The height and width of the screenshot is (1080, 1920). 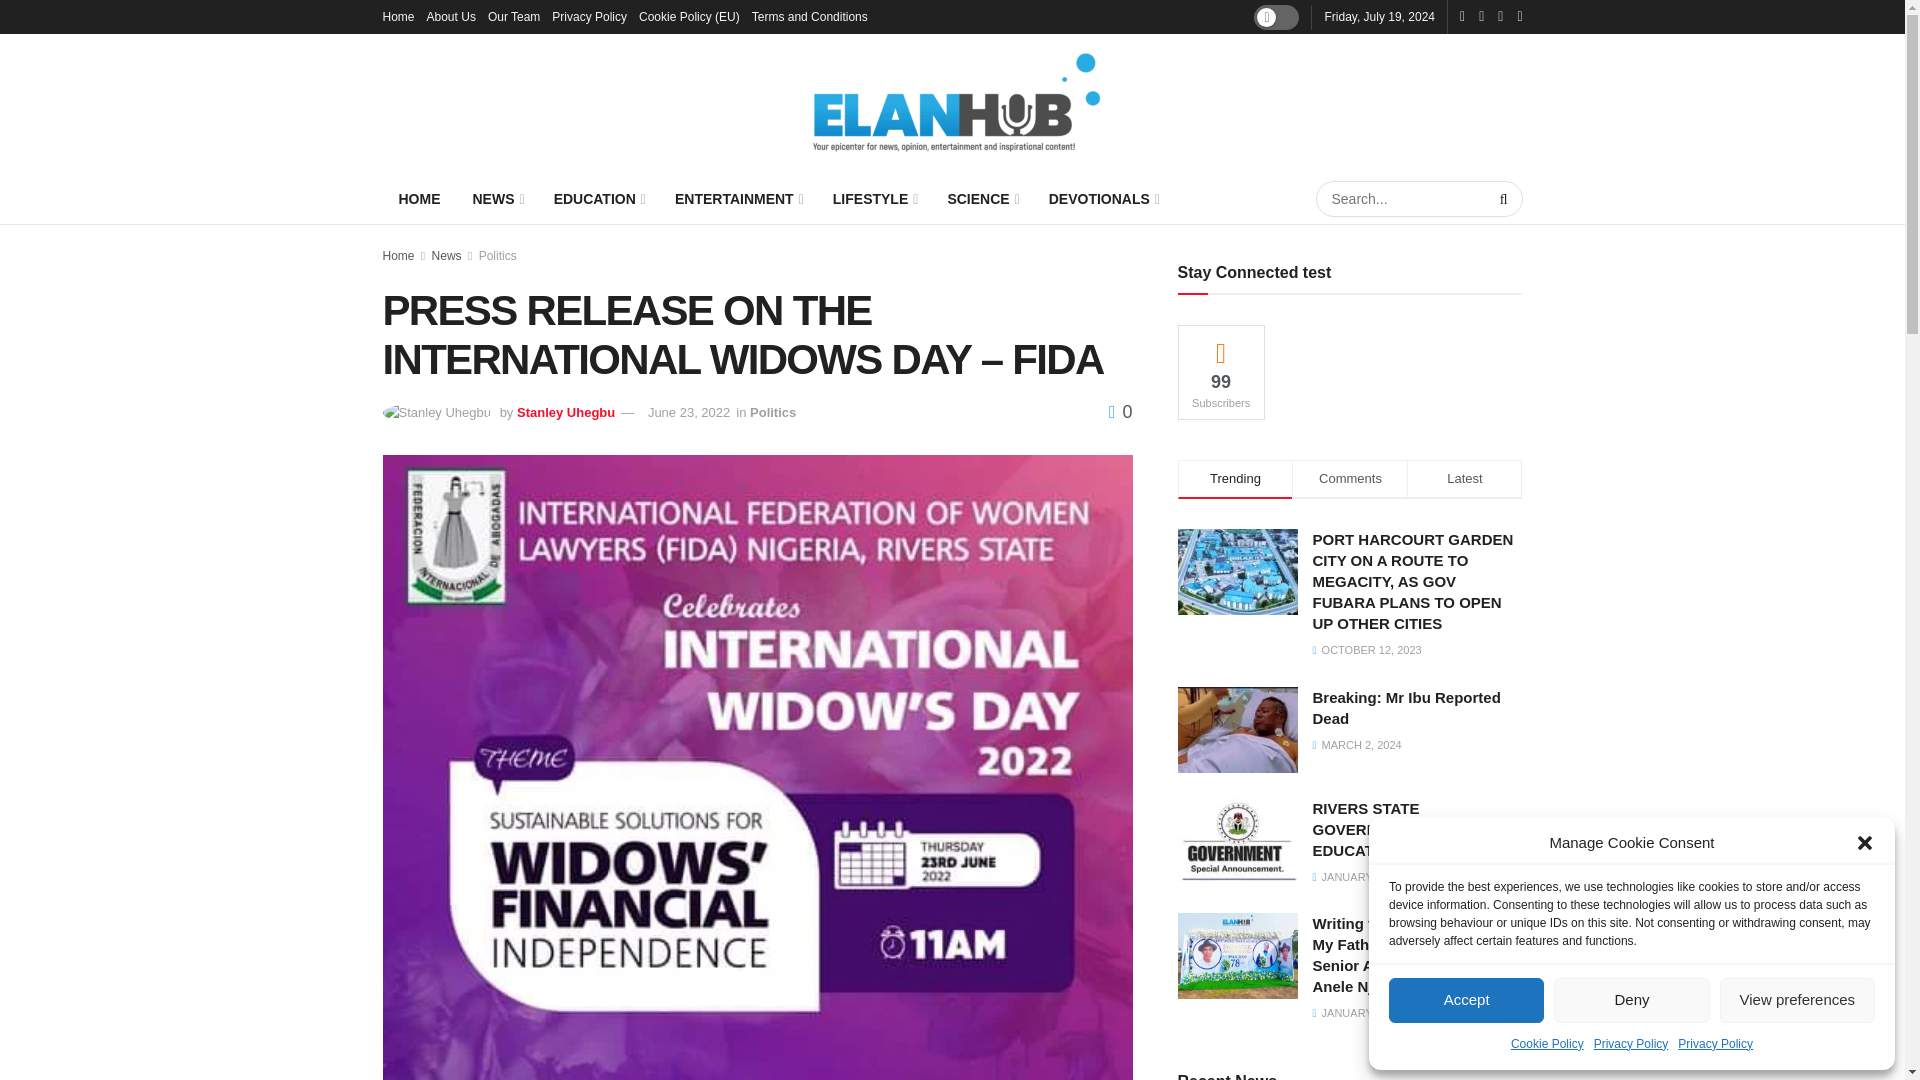 I want to click on About Us, so click(x=451, y=16).